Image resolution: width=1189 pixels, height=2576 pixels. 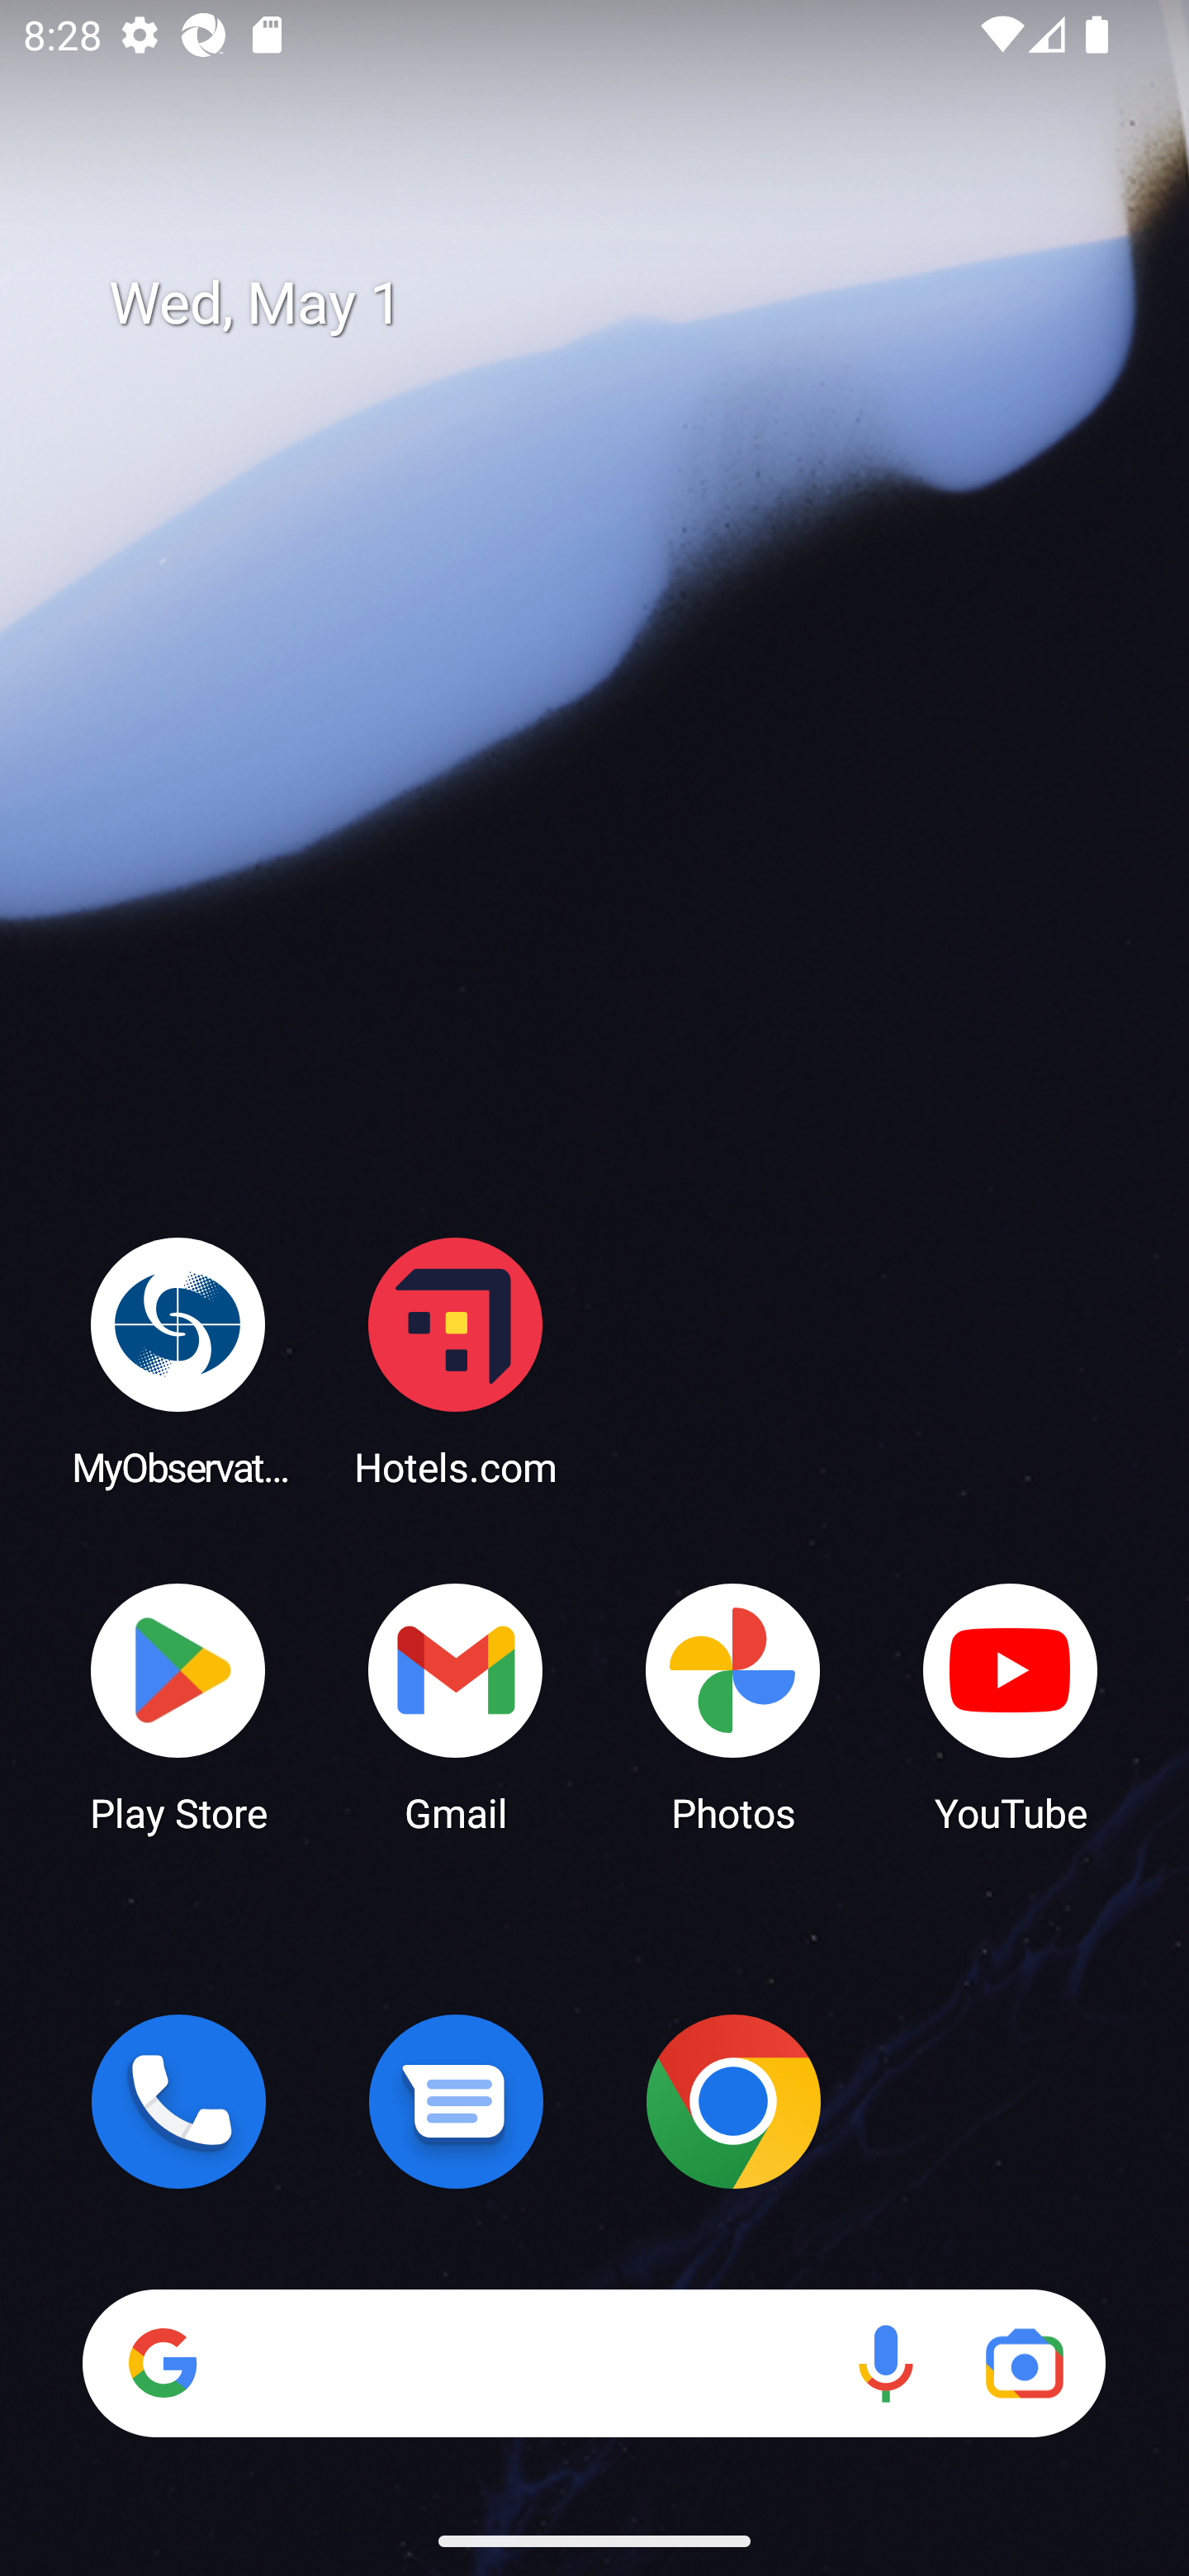 What do you see at coordinates (733, 2101) in the screenshot?
I see `Chrome` at bounding box center [733, 2101].